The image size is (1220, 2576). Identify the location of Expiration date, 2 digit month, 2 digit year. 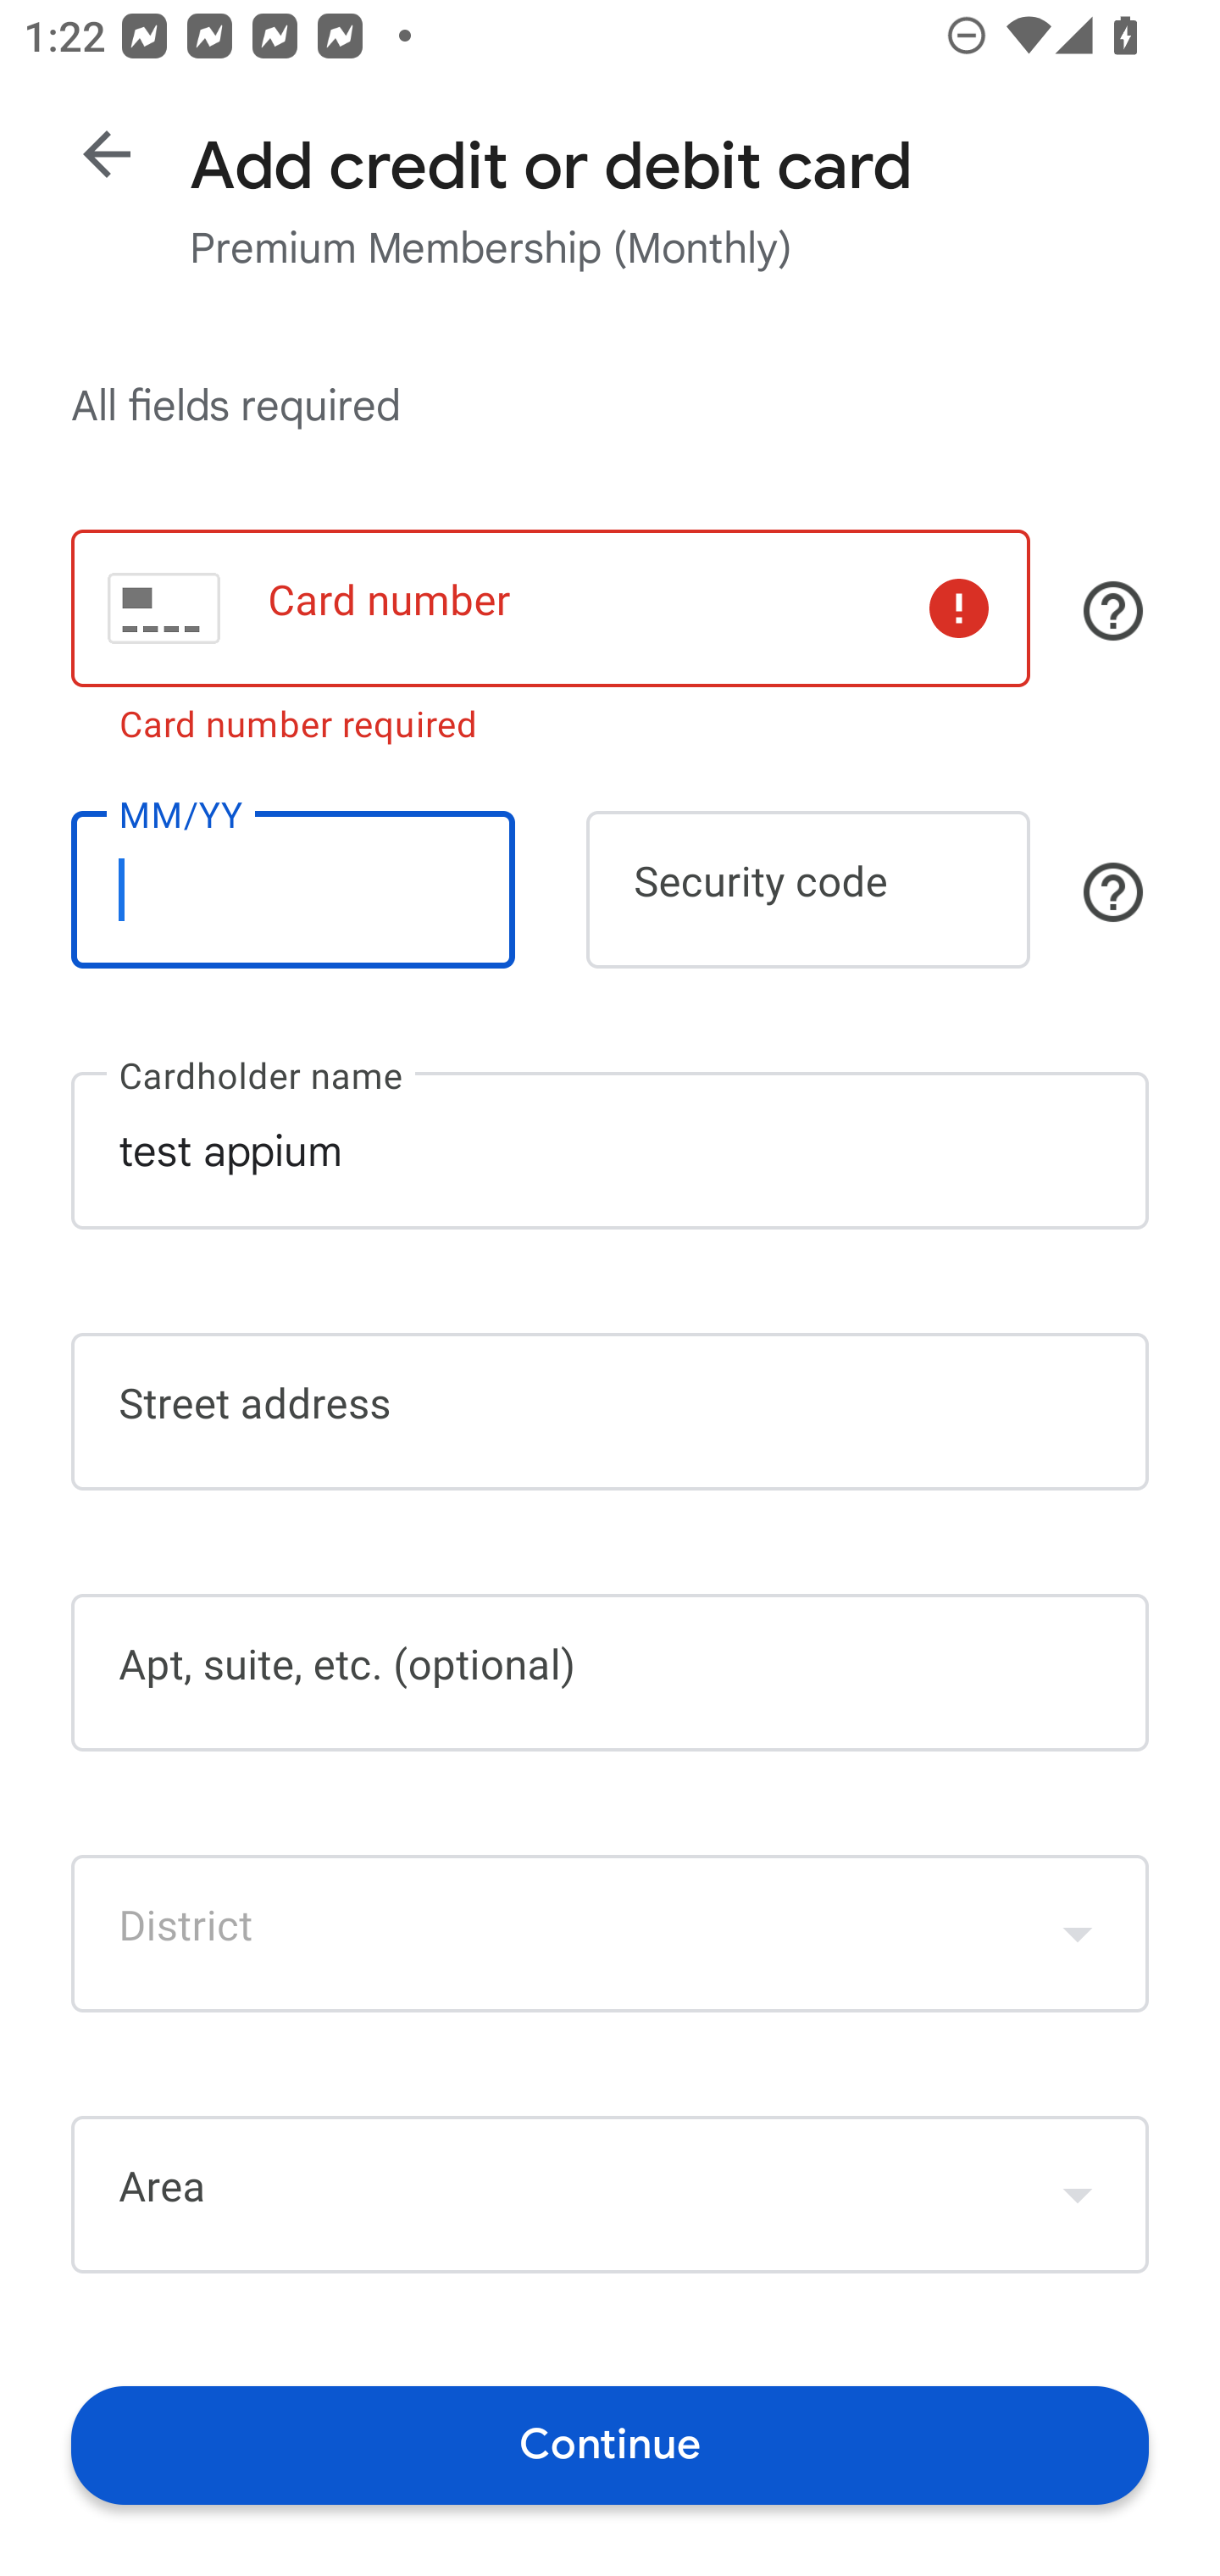
(292, 890).